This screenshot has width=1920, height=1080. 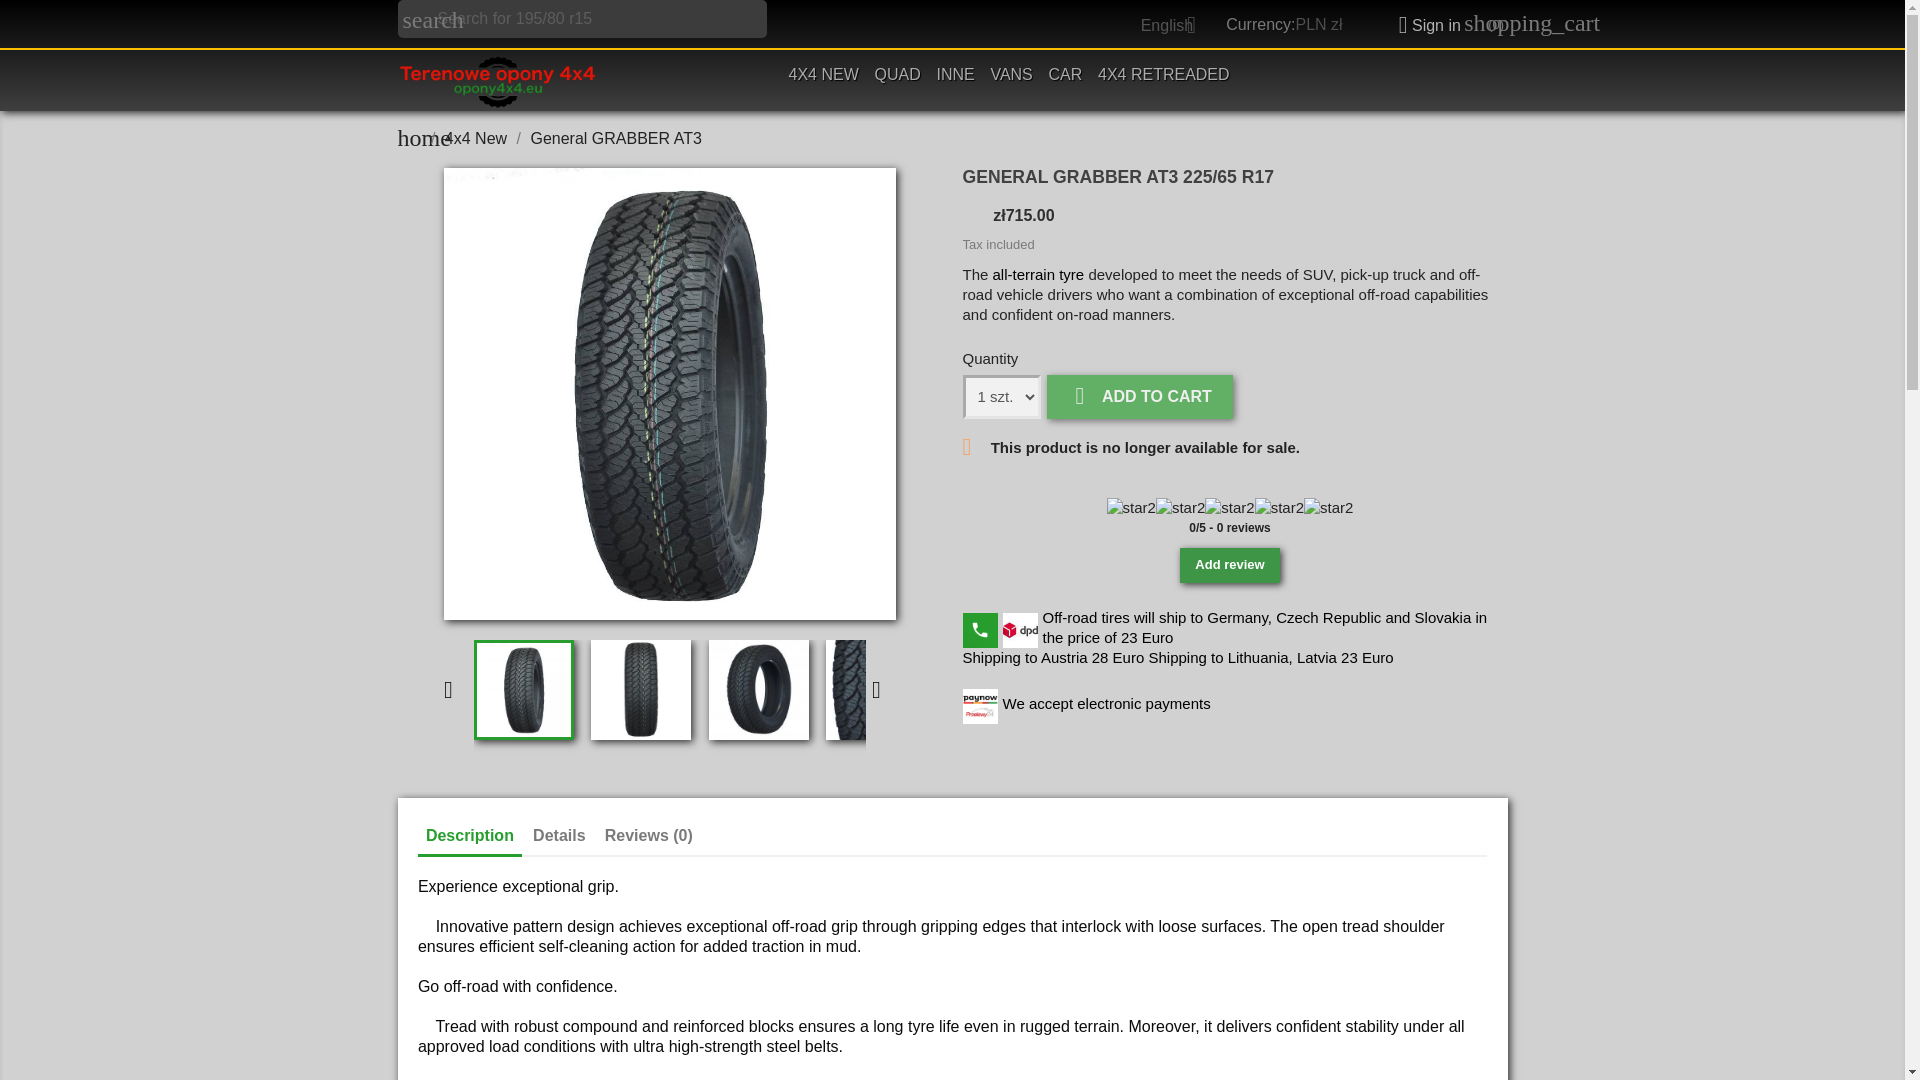 I want to click on 4X4 NEW, so click(x=824, y=76).